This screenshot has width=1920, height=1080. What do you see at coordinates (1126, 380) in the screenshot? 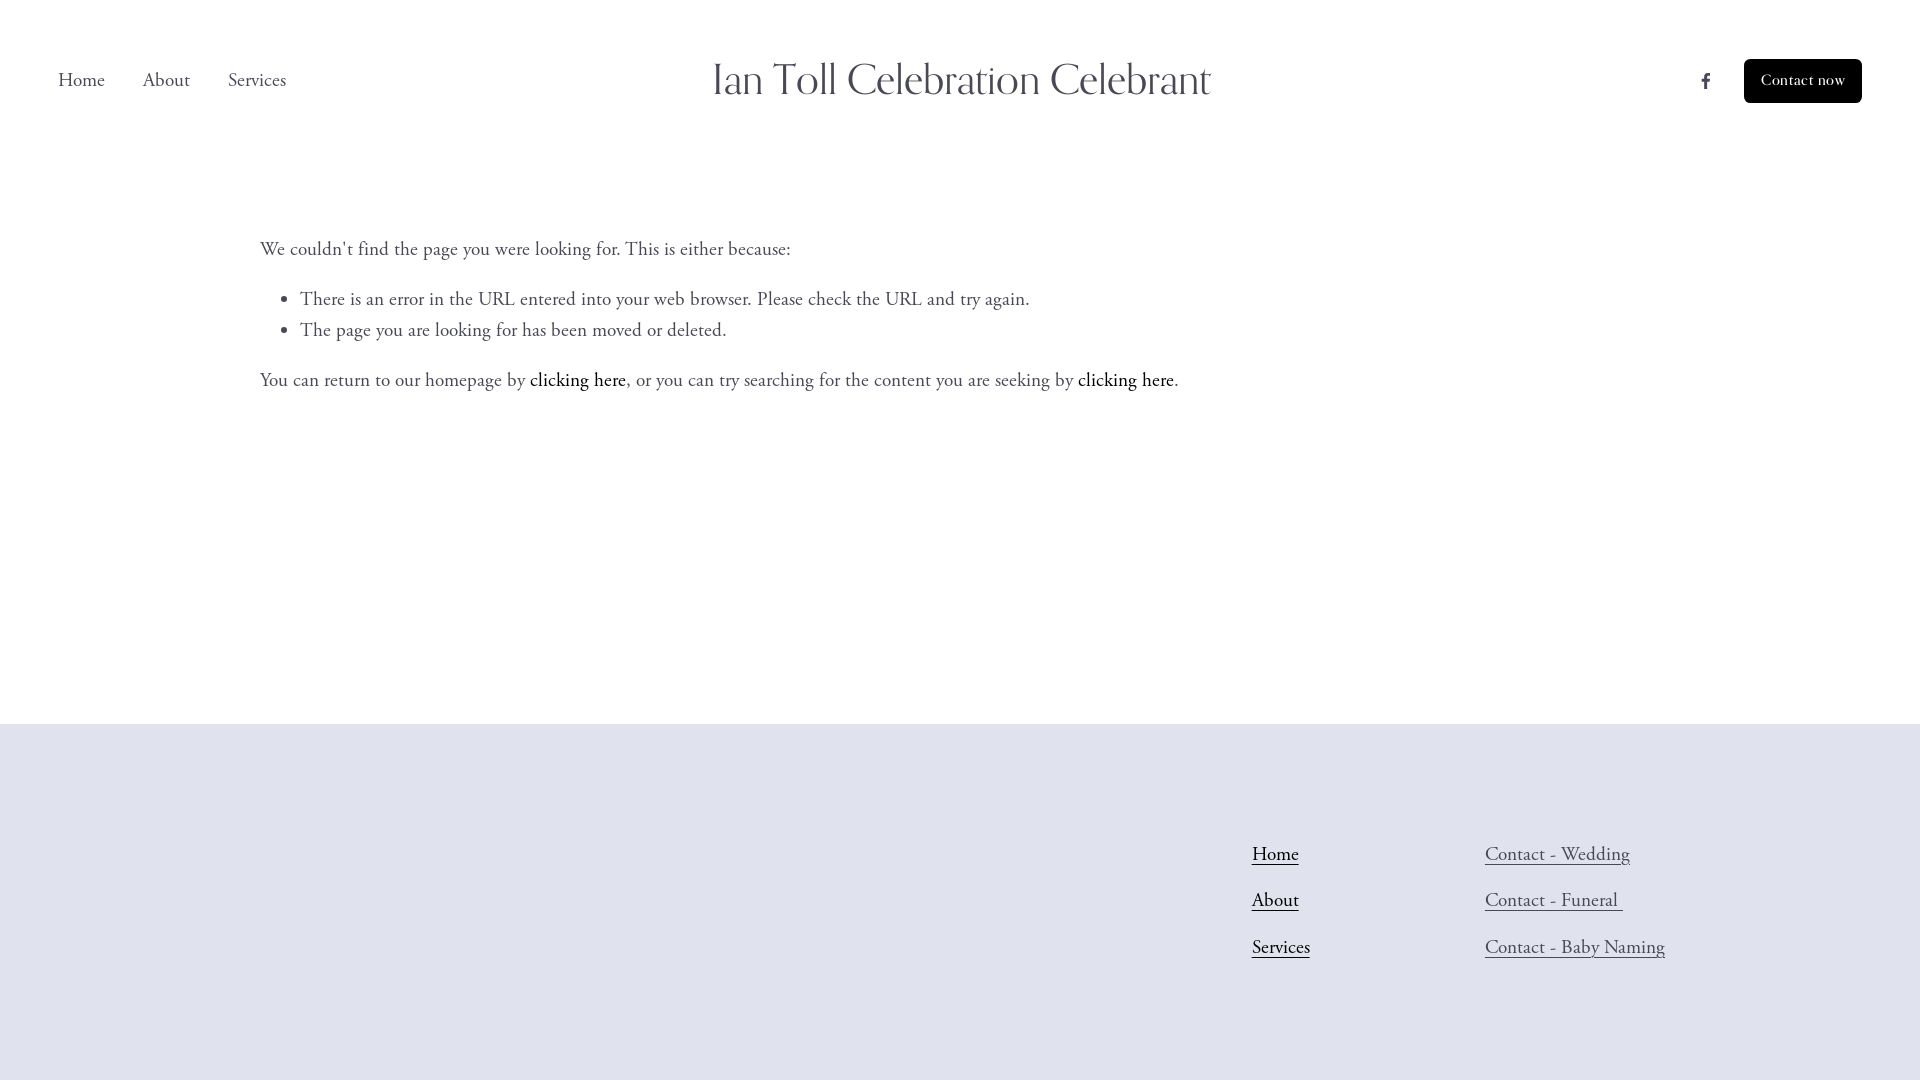
I see `clicking here` at bounding box center [1126, 380].